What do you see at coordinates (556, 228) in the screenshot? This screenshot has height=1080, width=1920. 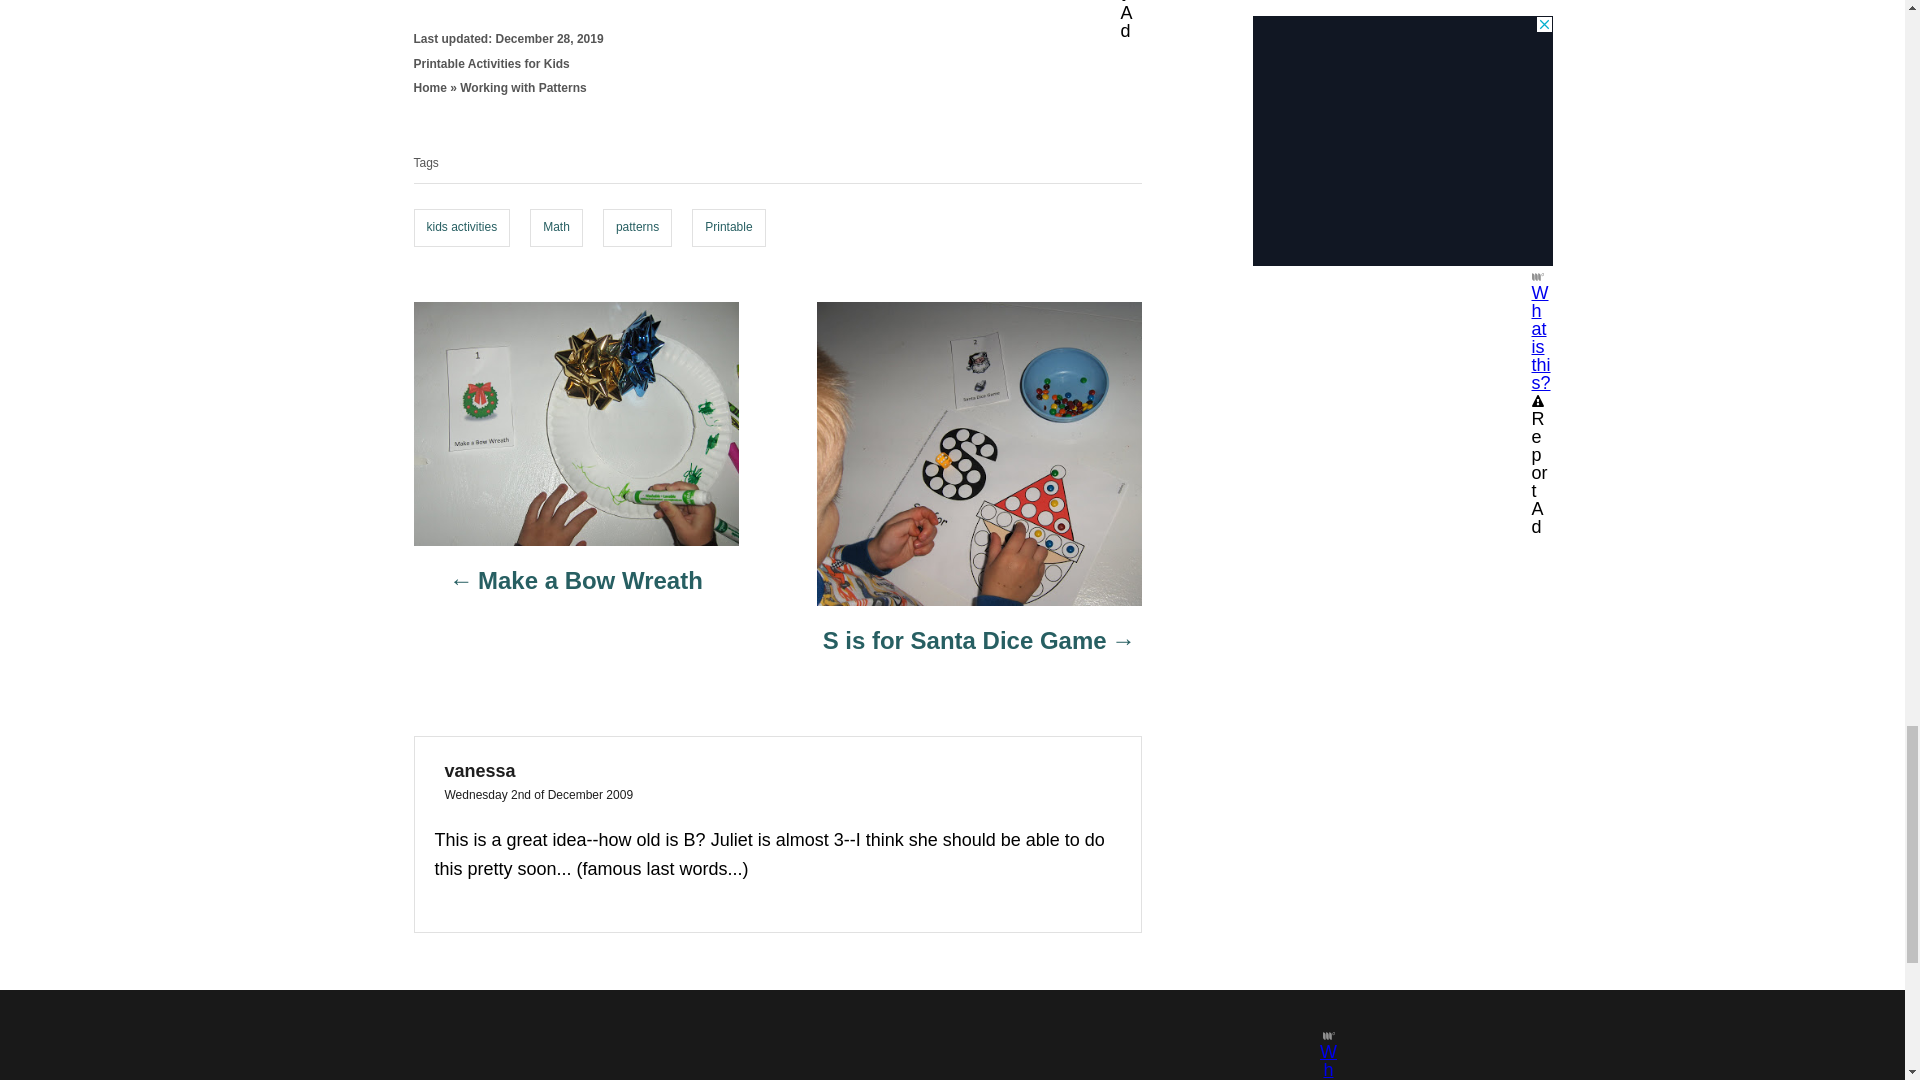 I see `Math` at bounding box center [556, 228].